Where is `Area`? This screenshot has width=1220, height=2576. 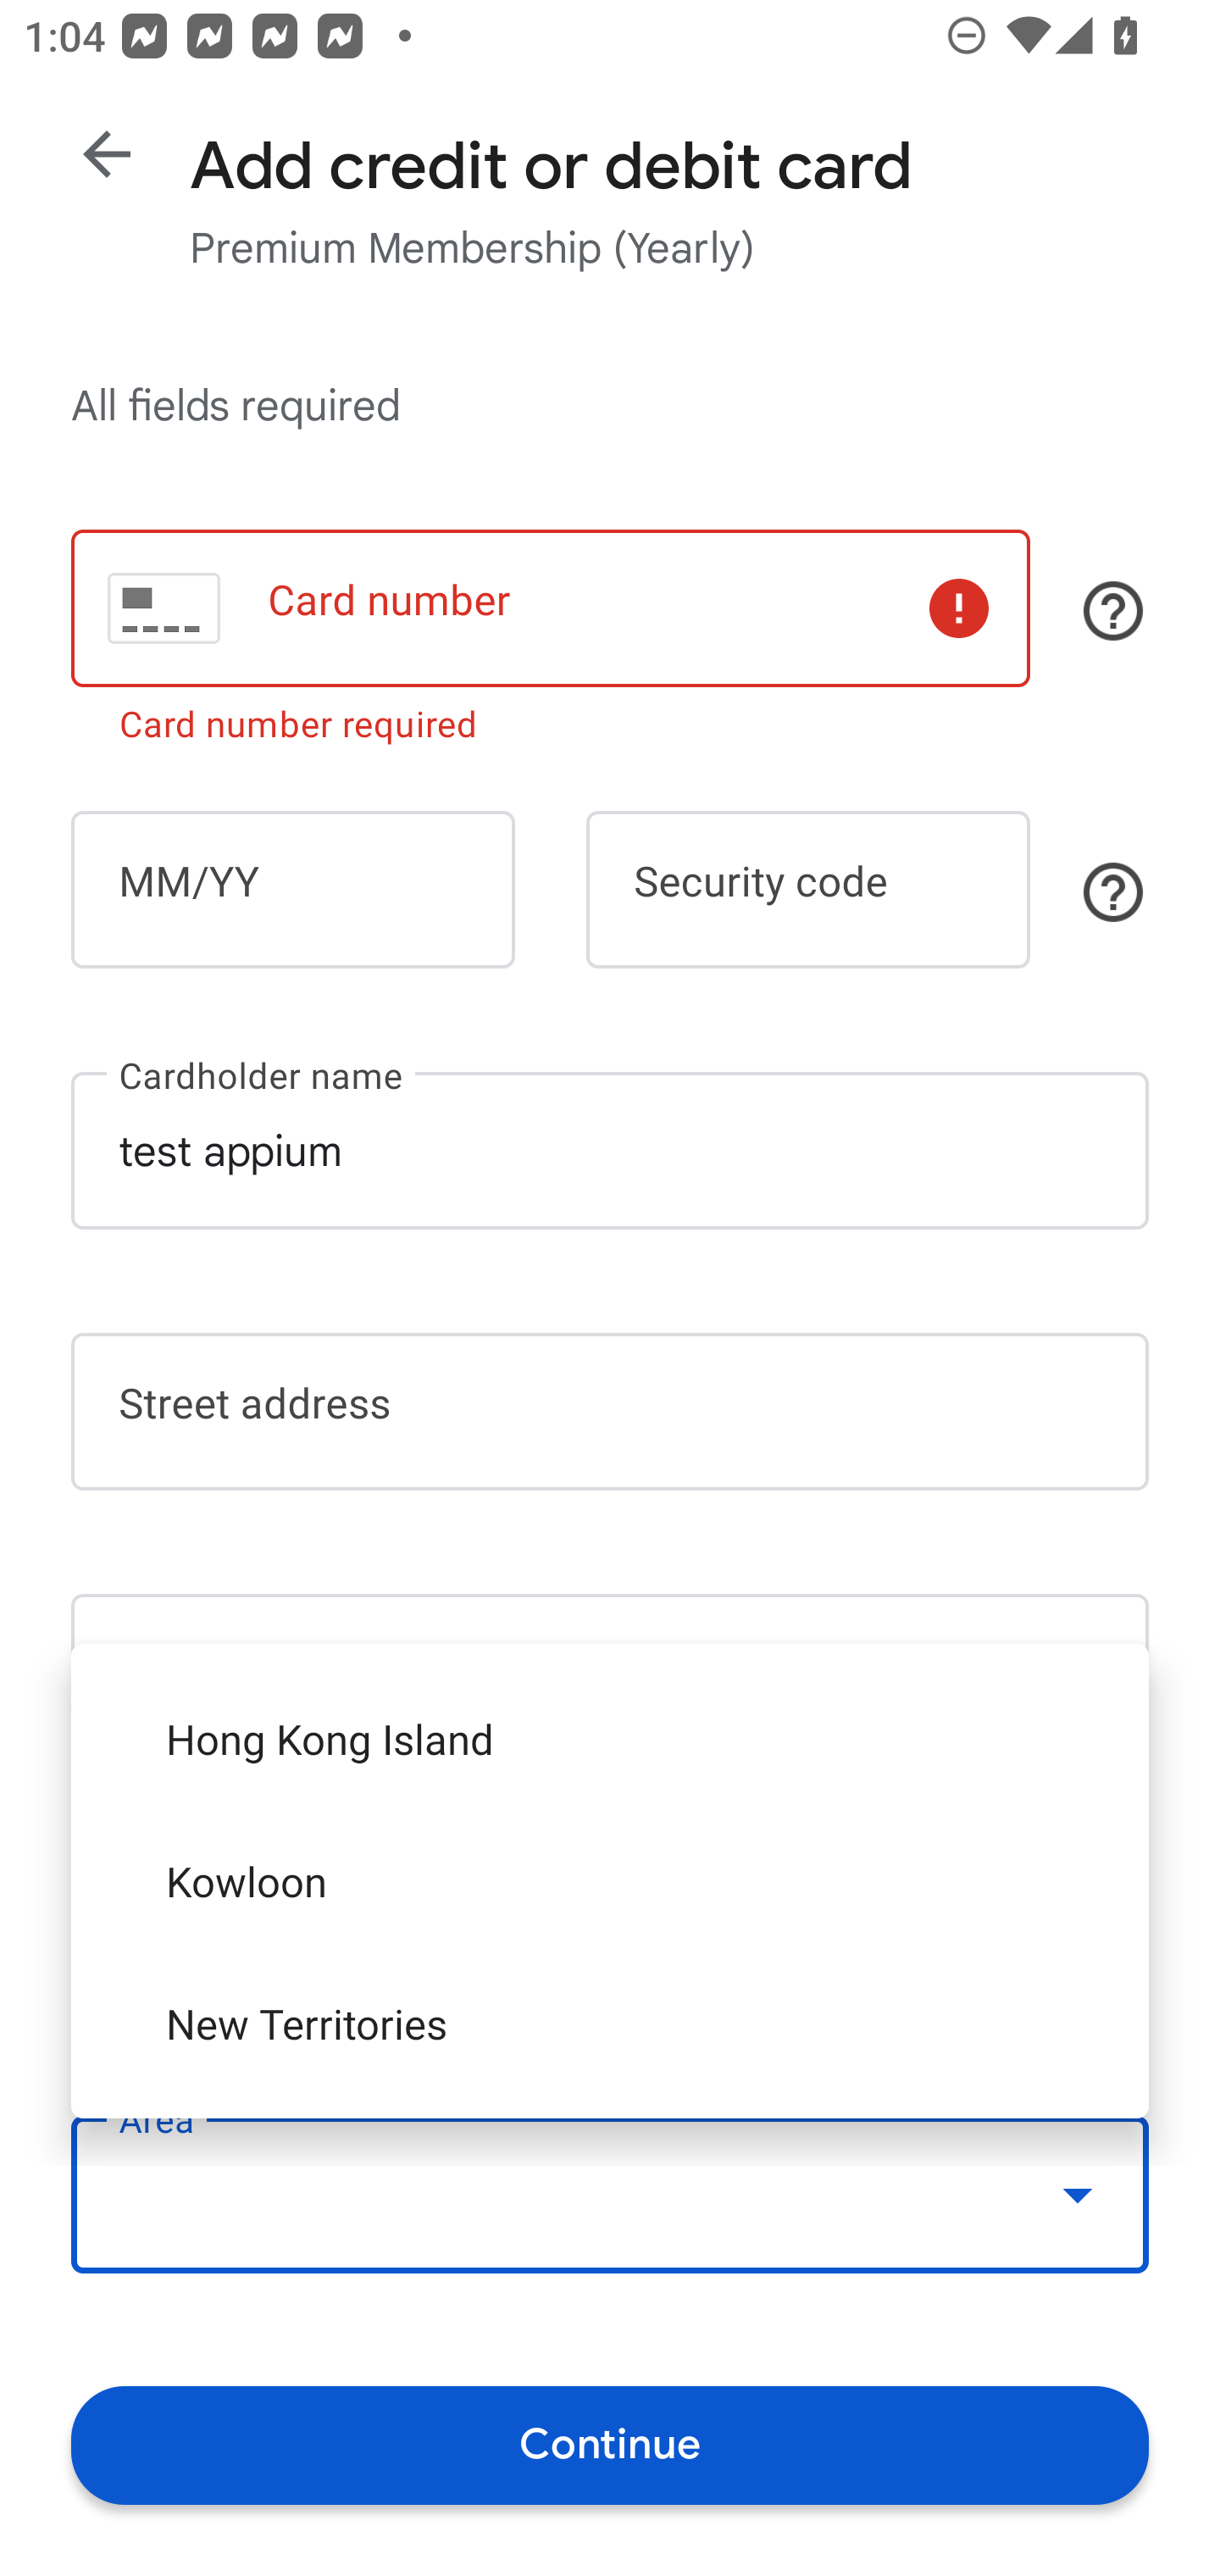
Area is located at coordinates (610, 2195).